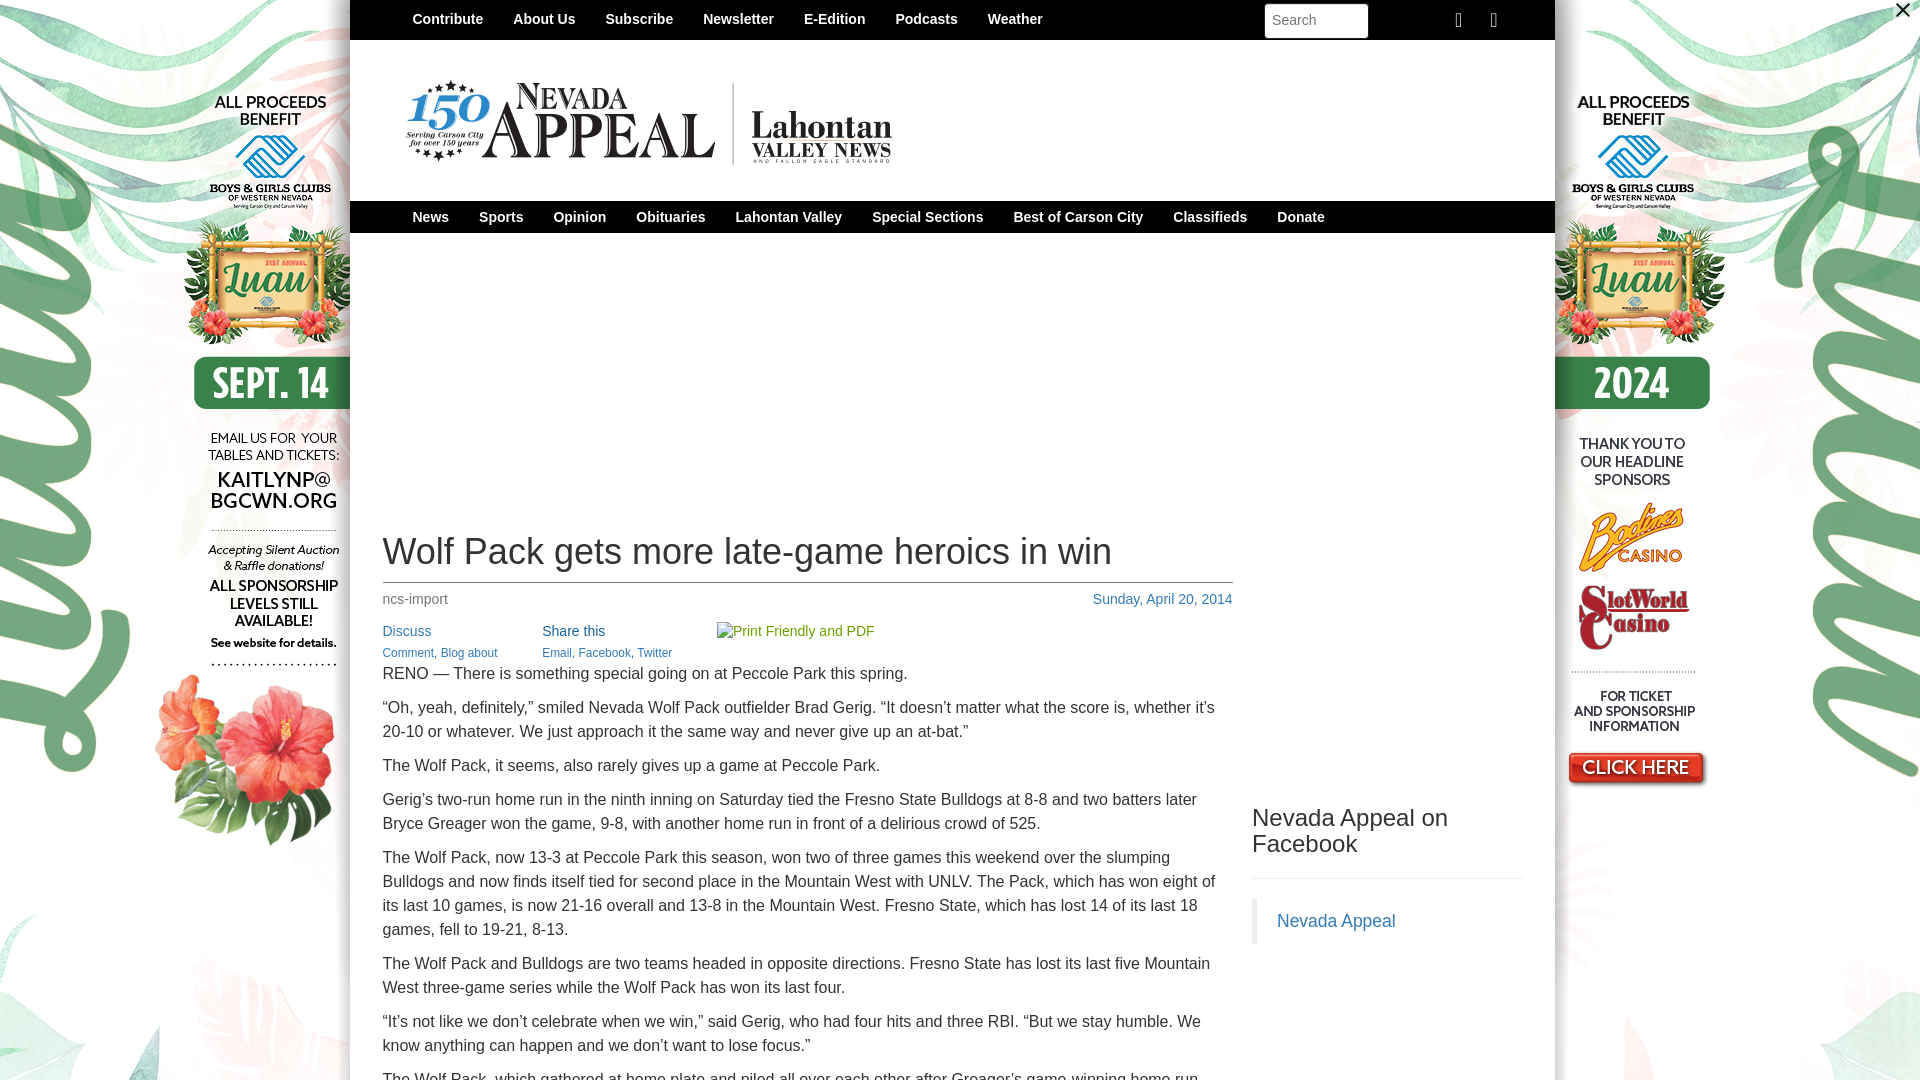 Image resolution: width=1920 pixels, height=1080 pixels. I want to click on Contribute, so click(448, 18).